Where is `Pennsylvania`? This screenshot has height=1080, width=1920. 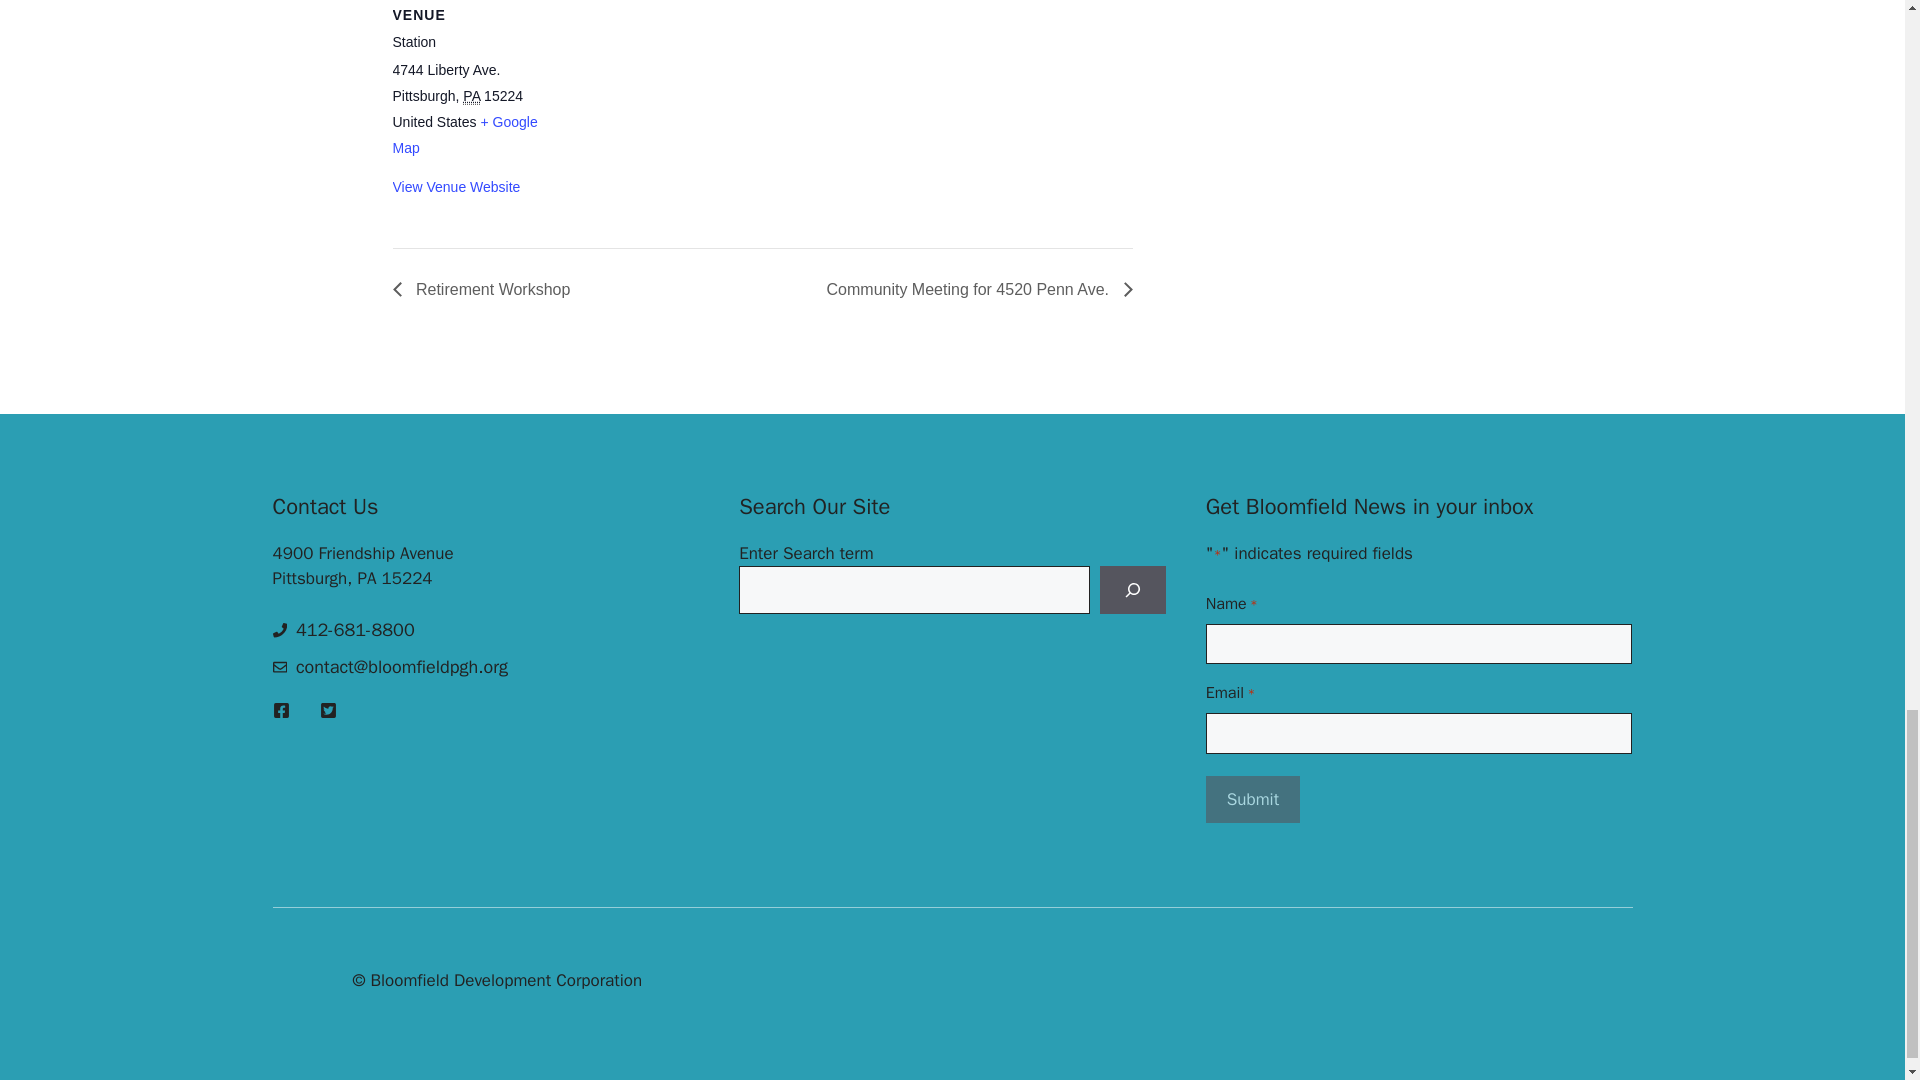 Pennsylvania is located at coordinates (471, 96).